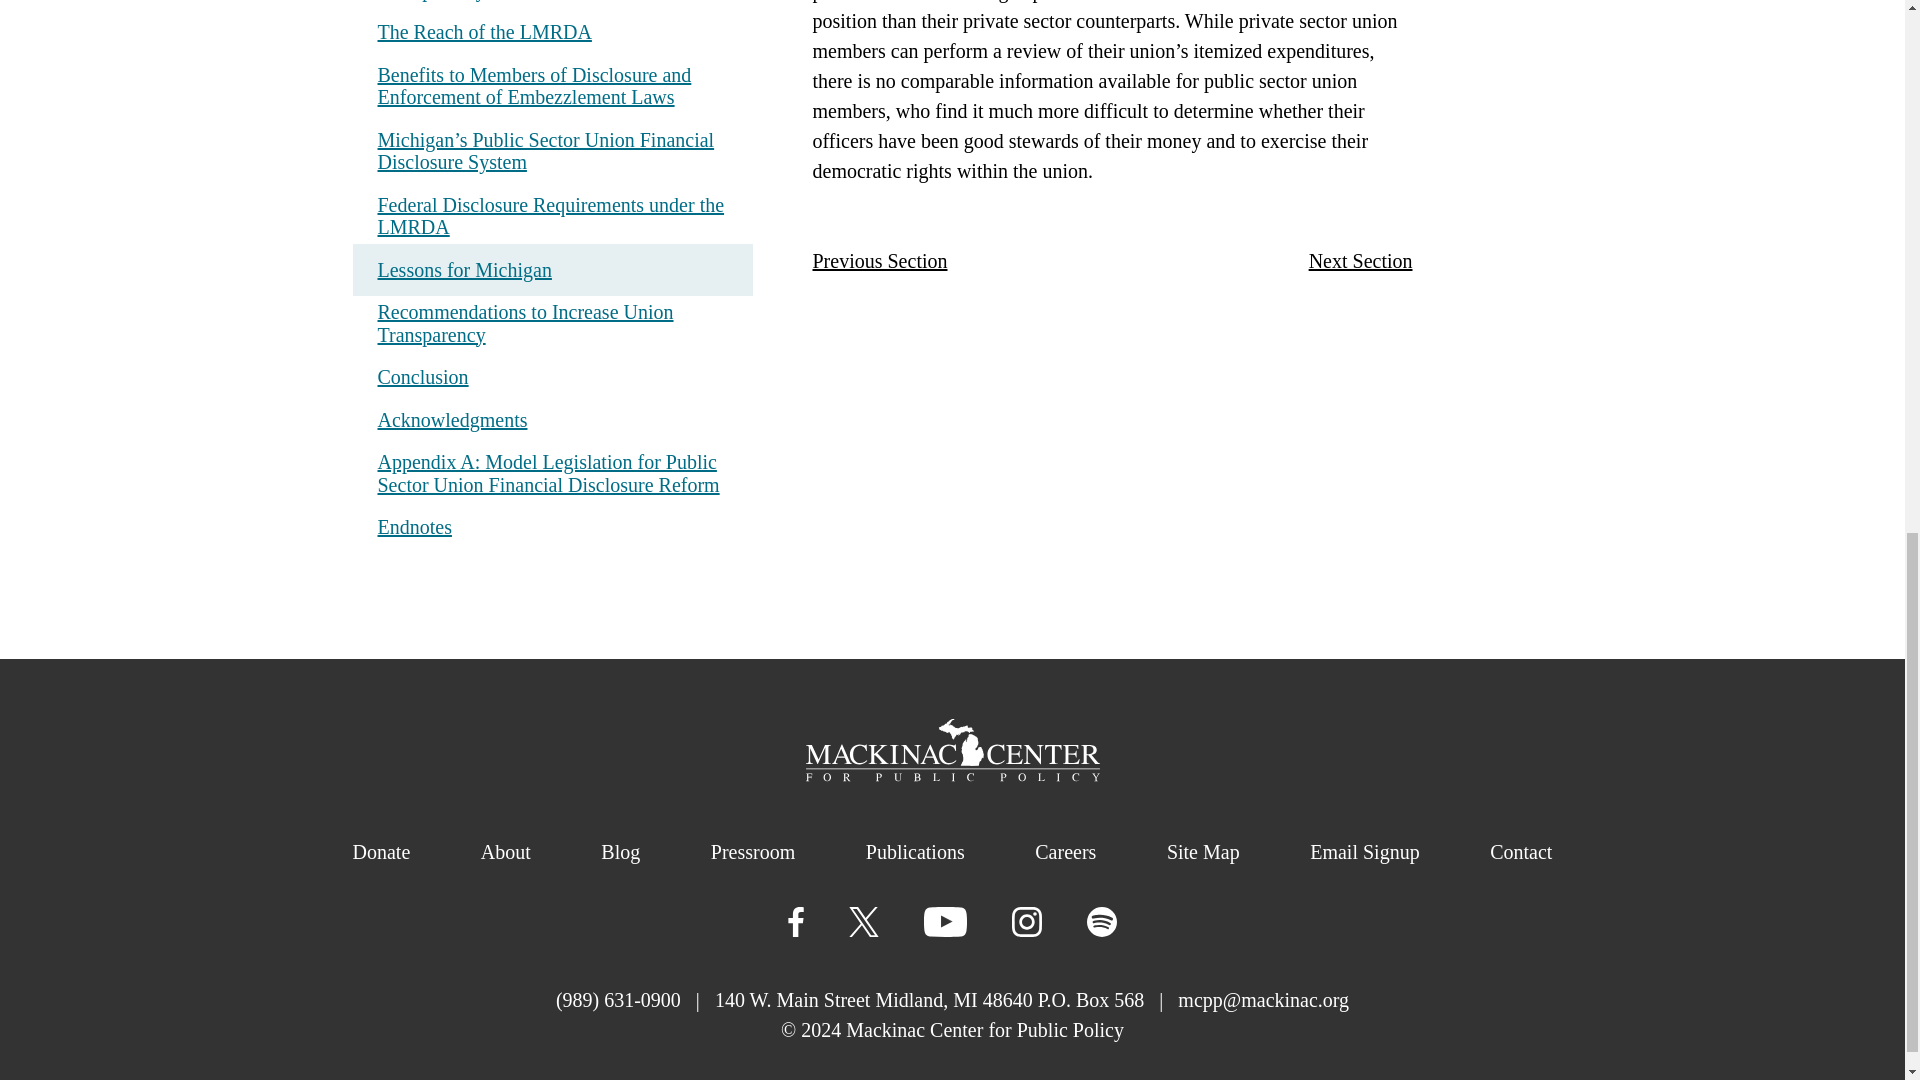 The height and width of the screenshot is (1080, 1920). I want to click on About, so click(506, 850).